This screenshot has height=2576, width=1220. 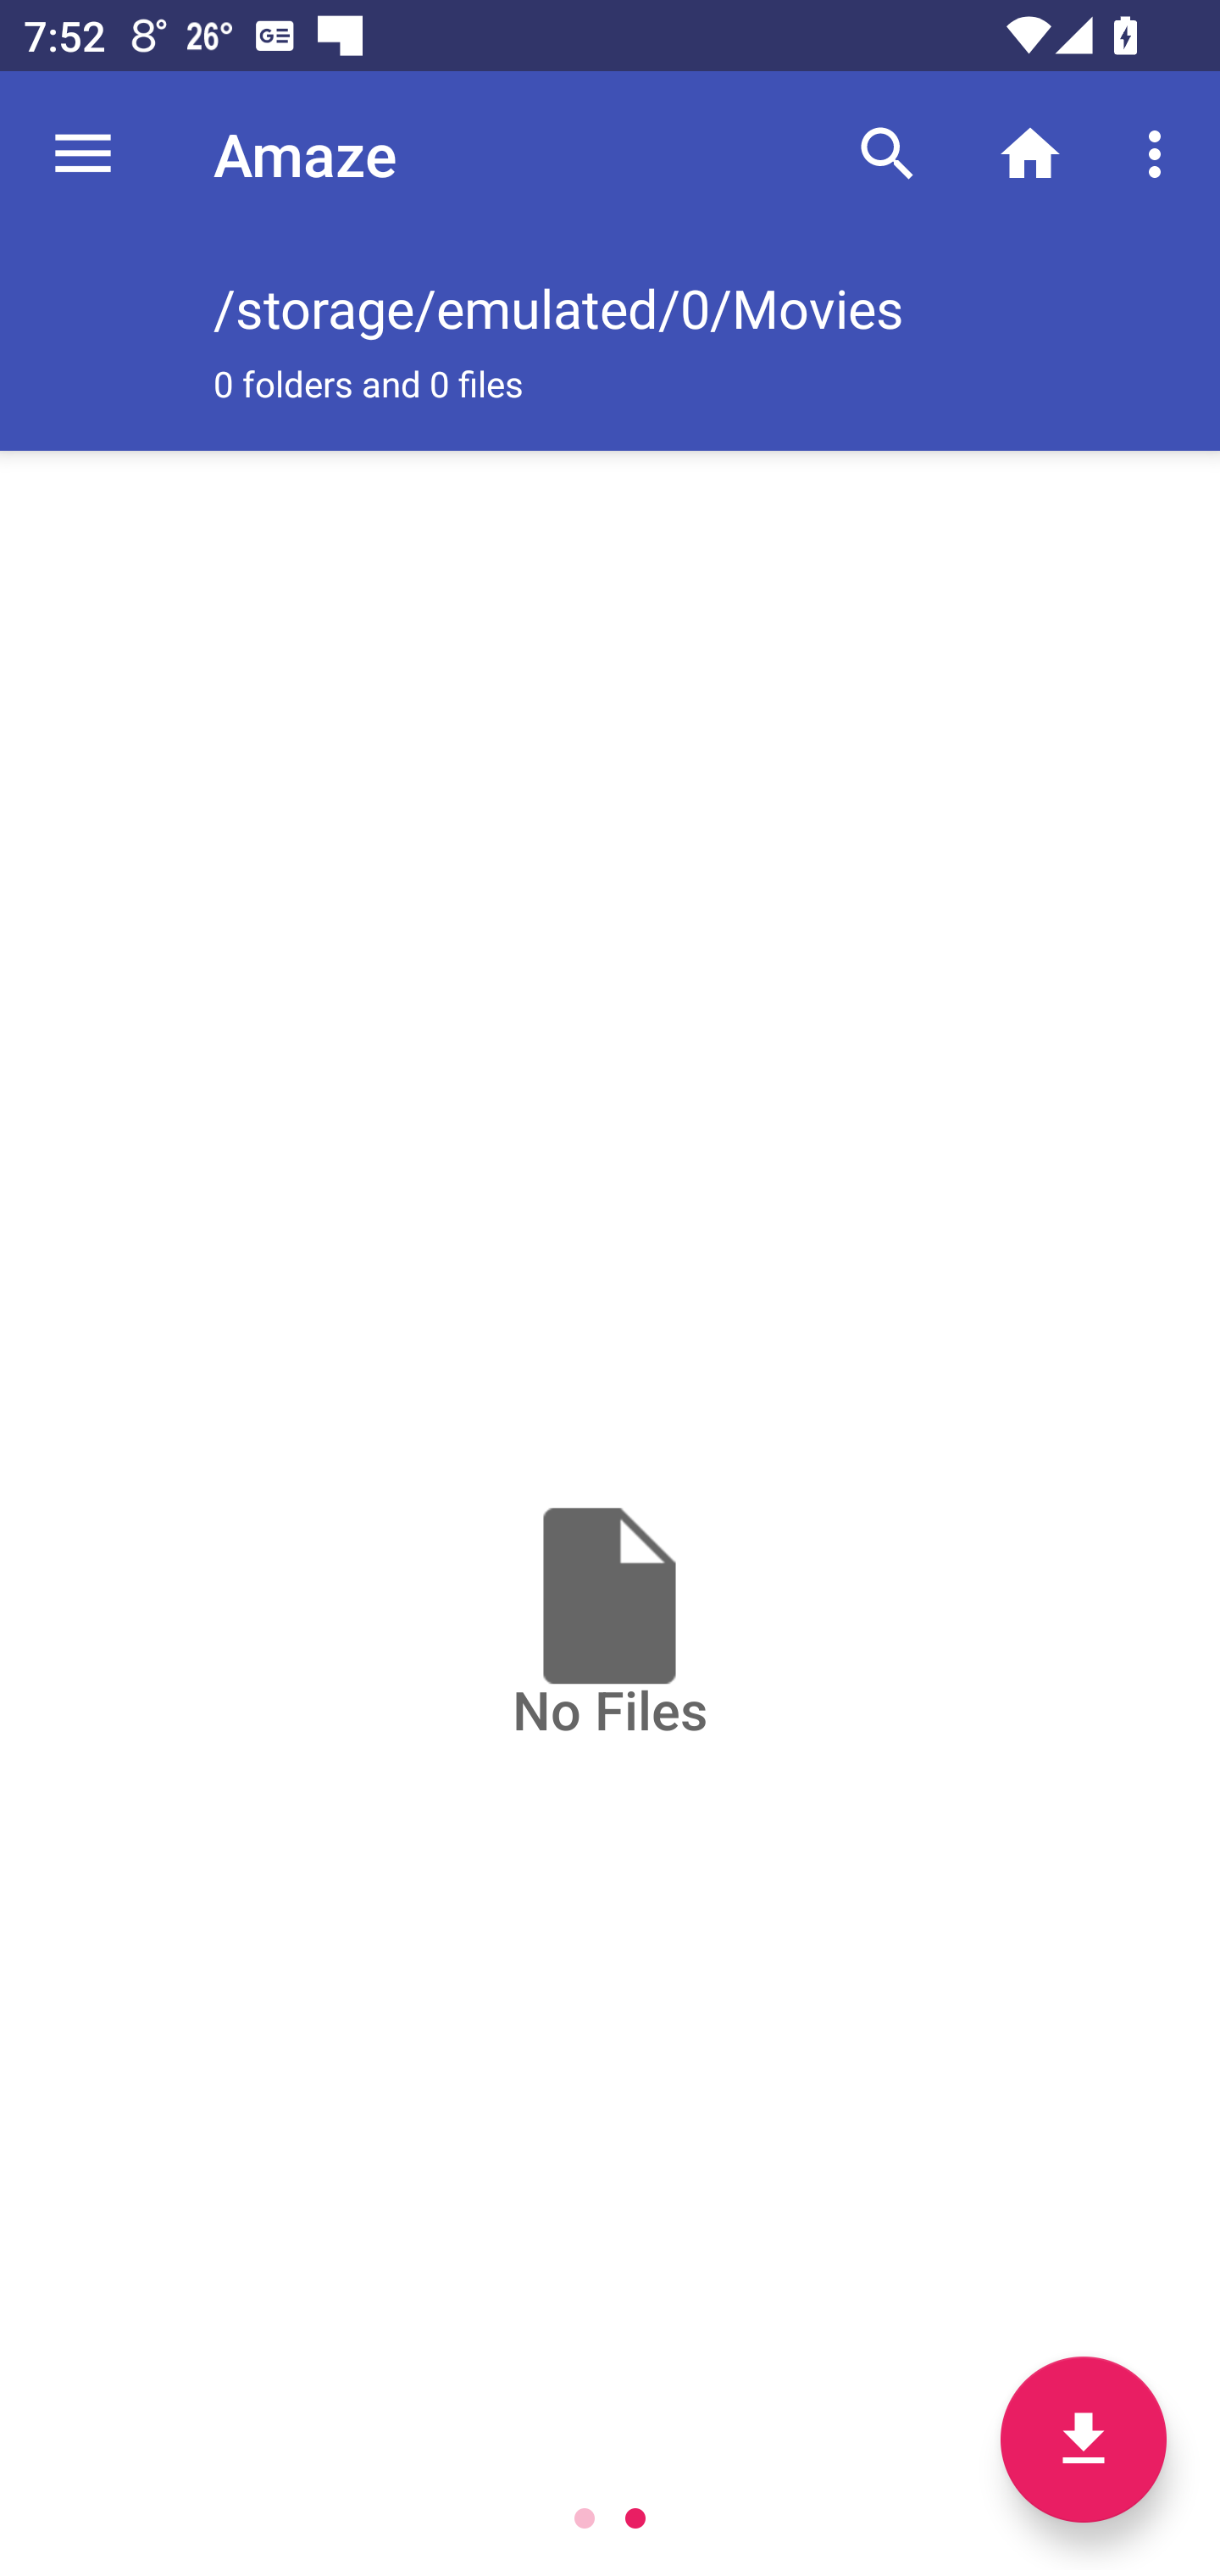 What do you see at coordinates (83, 154) in the screenshot?
I see `Navigate up` at bounding box center [83, 154].